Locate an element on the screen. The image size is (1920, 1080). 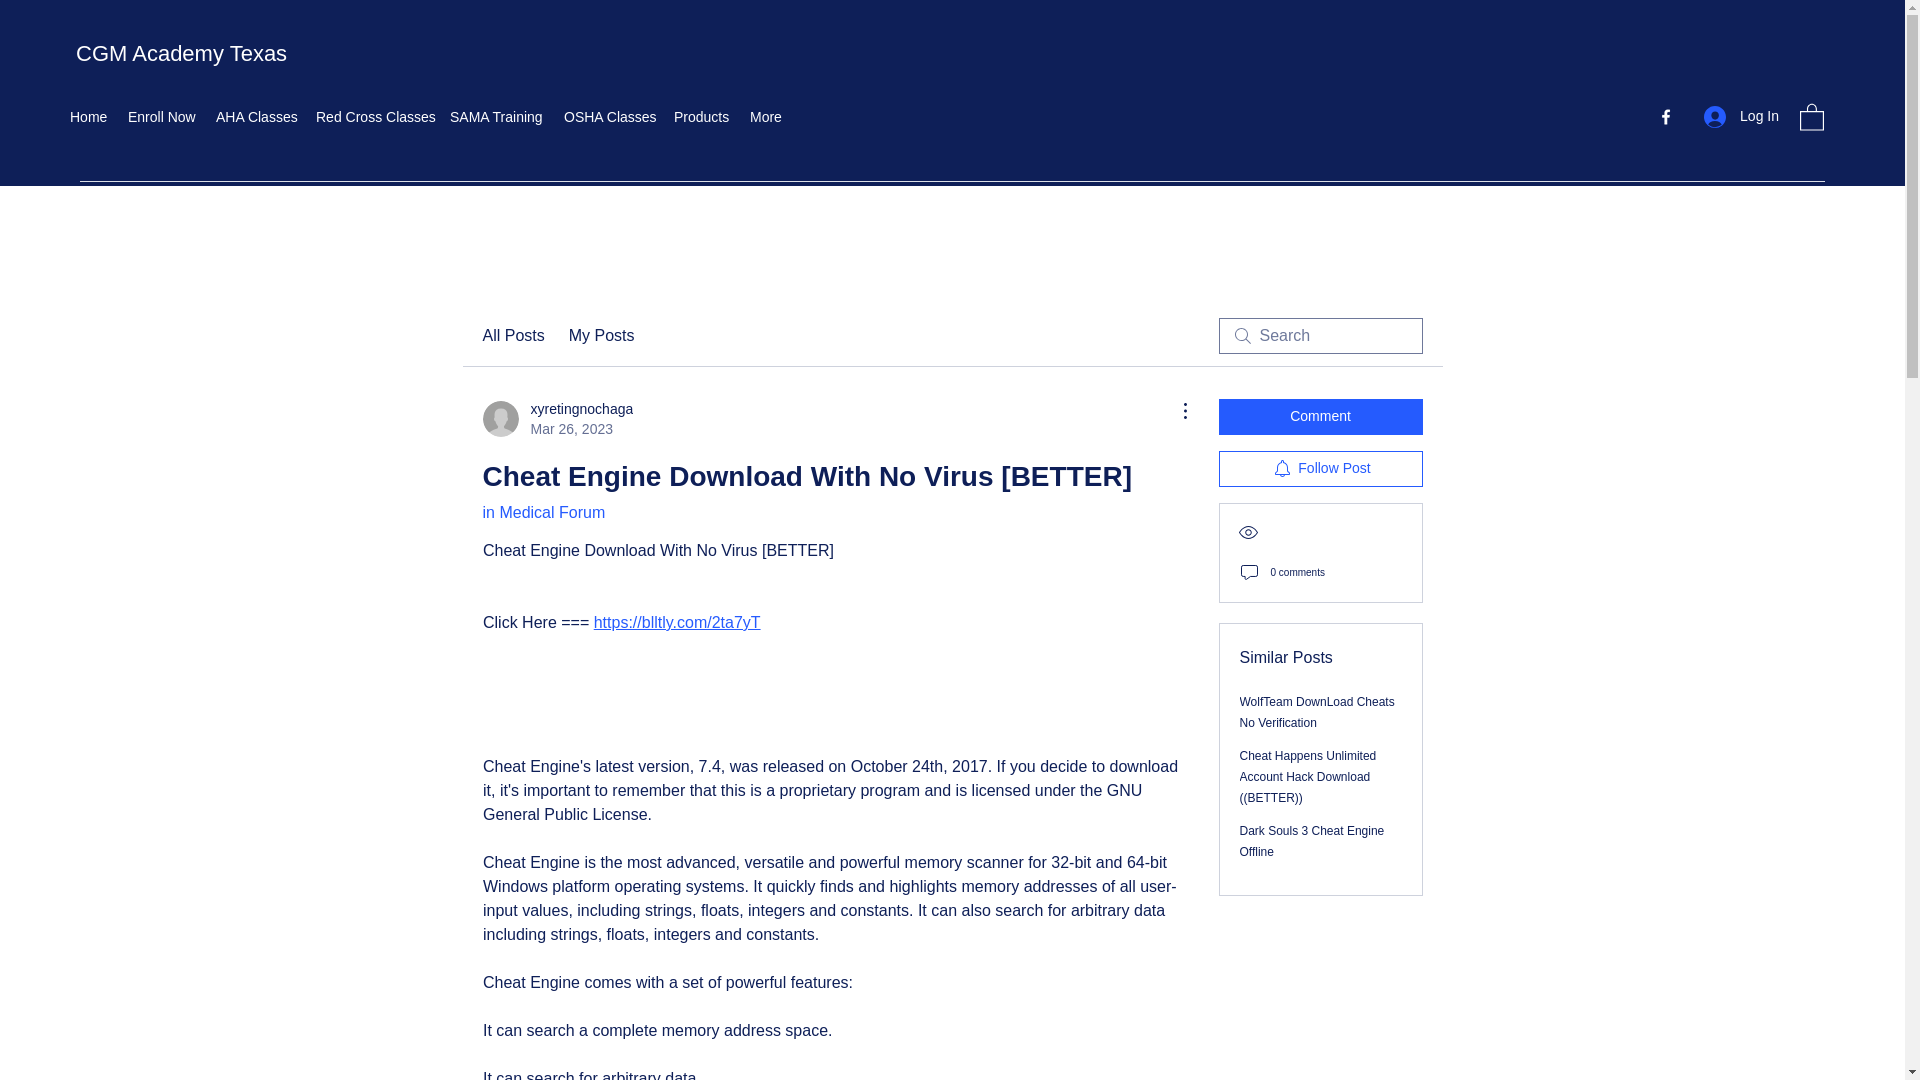
in Medical Forum is located at coordinates (609, 116).